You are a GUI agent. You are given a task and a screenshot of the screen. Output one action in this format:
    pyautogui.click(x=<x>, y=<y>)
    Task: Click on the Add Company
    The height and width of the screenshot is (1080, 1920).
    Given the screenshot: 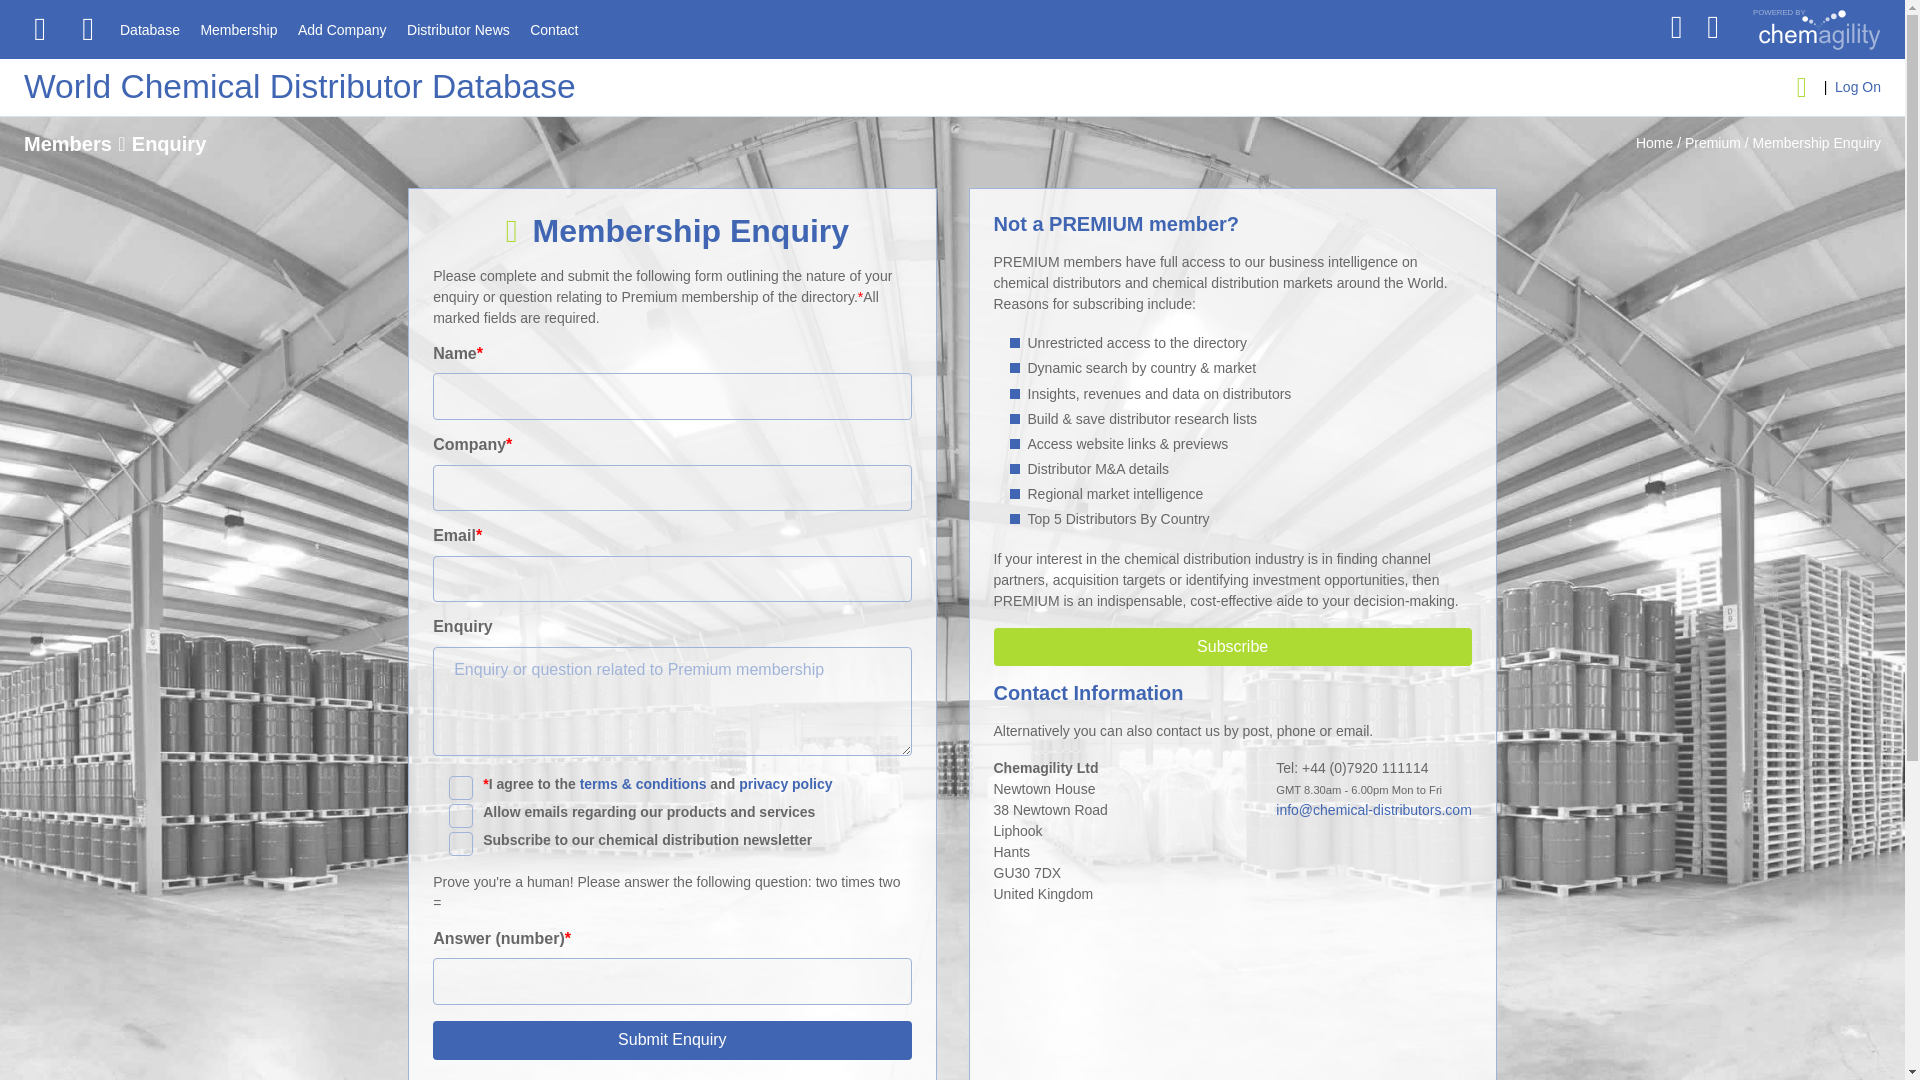 What is the action you would take?
    pyautogui.click(x=342, y=30)
    